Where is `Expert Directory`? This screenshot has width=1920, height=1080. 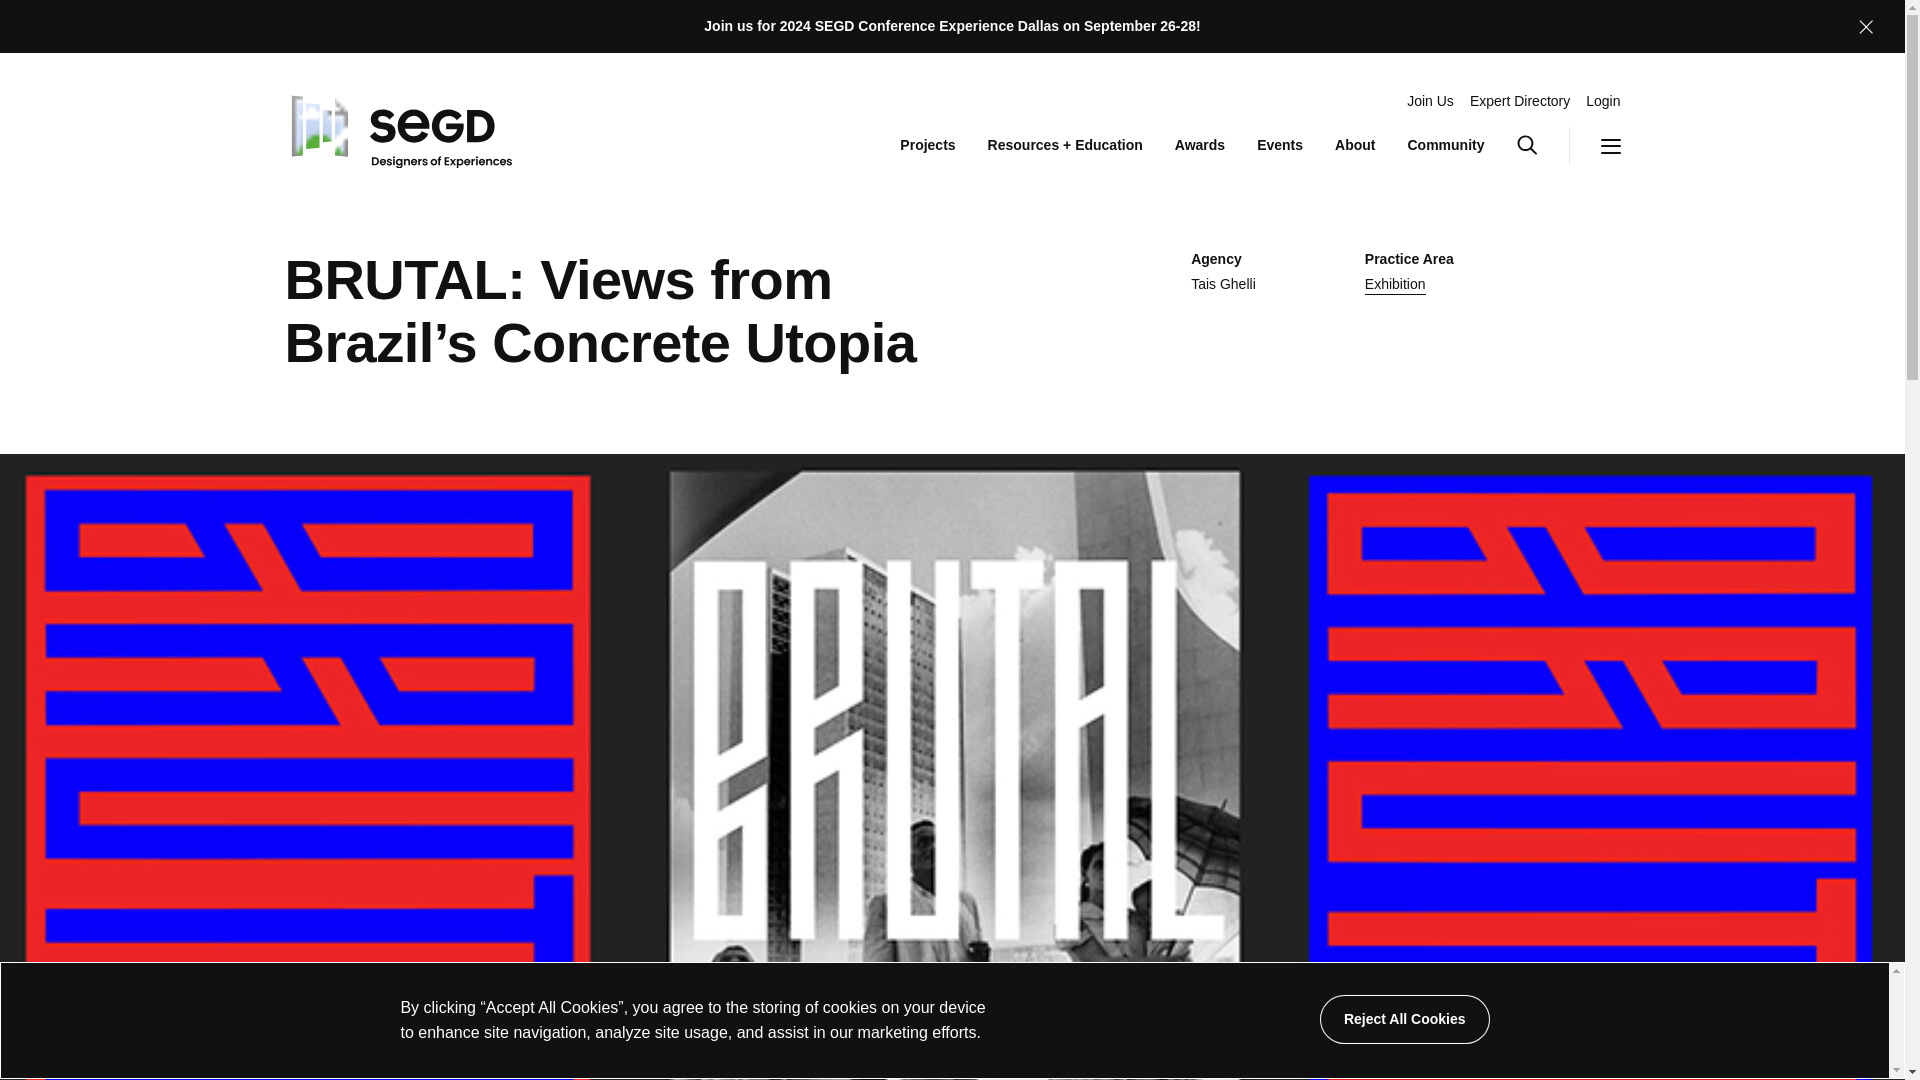
Expert Directory is located at coordinates (1520, 102).